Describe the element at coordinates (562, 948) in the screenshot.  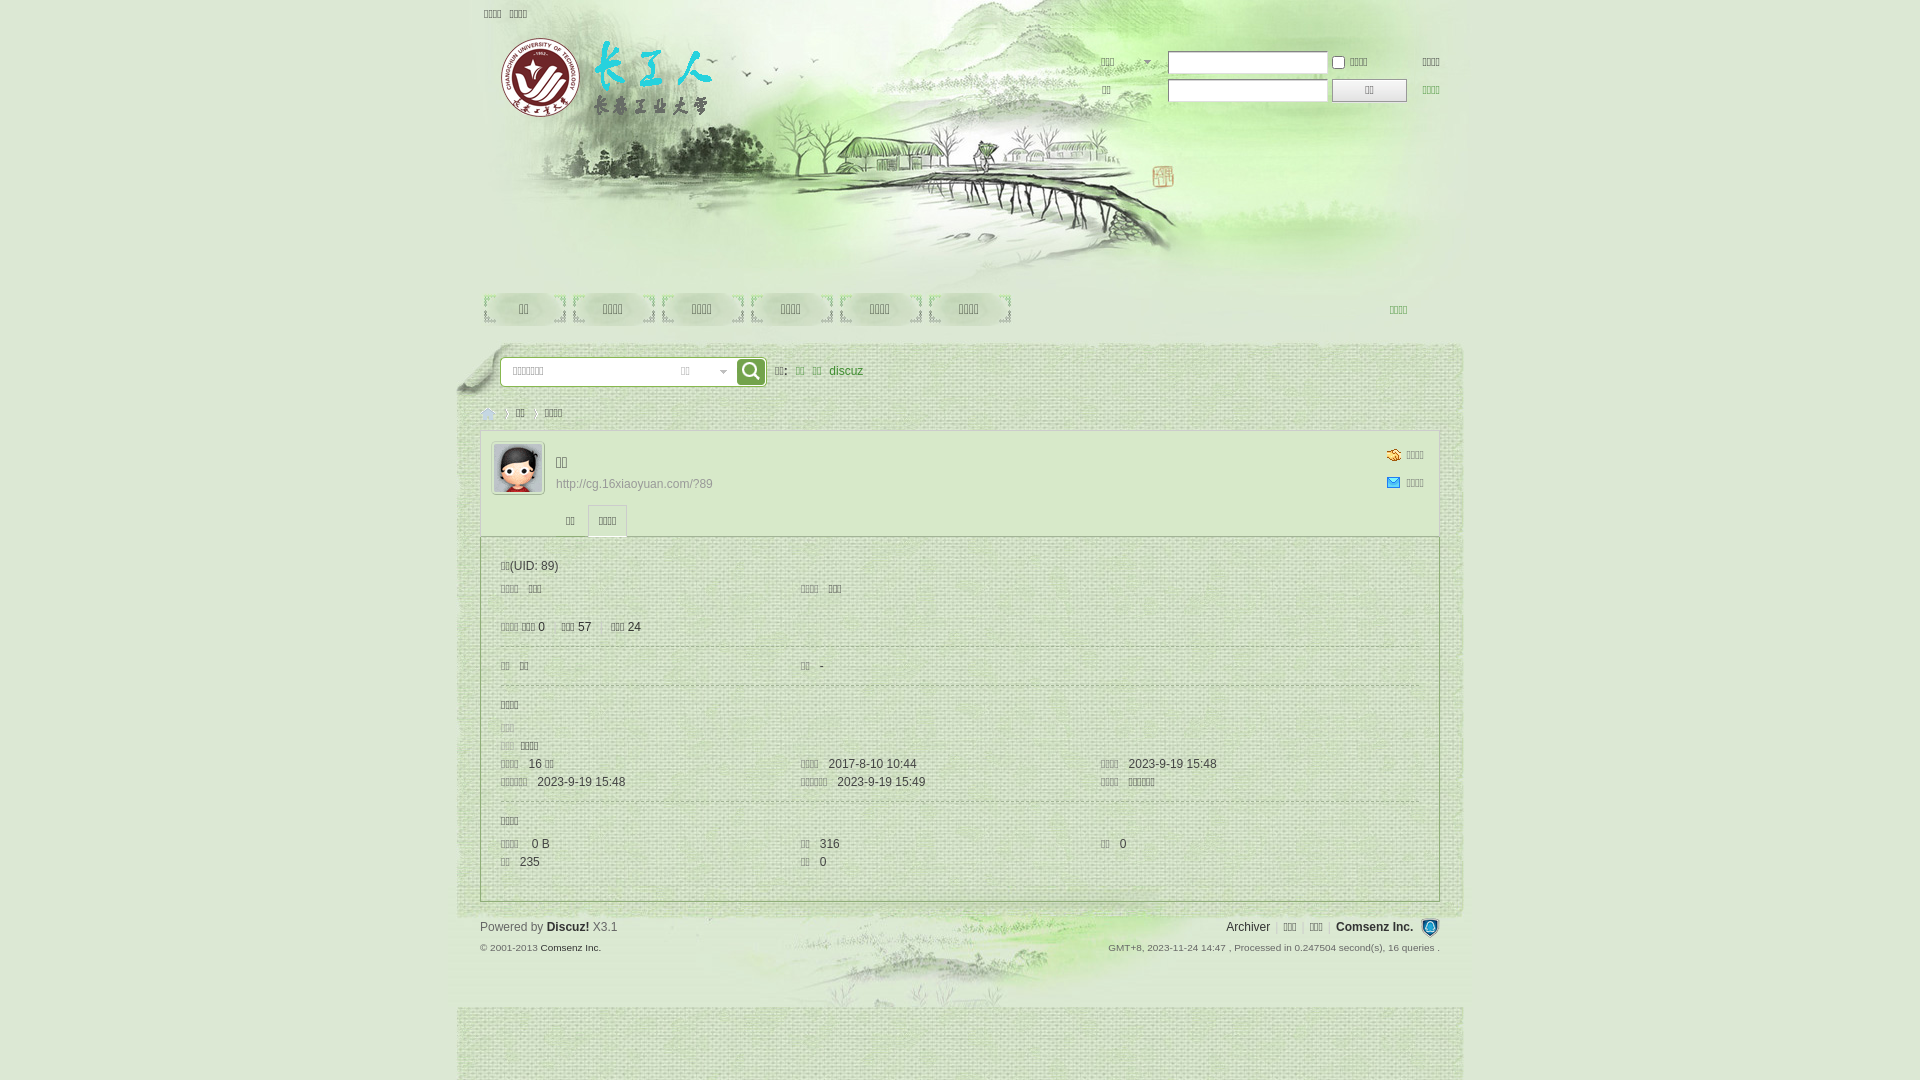
I see `Comsenz` at that location.